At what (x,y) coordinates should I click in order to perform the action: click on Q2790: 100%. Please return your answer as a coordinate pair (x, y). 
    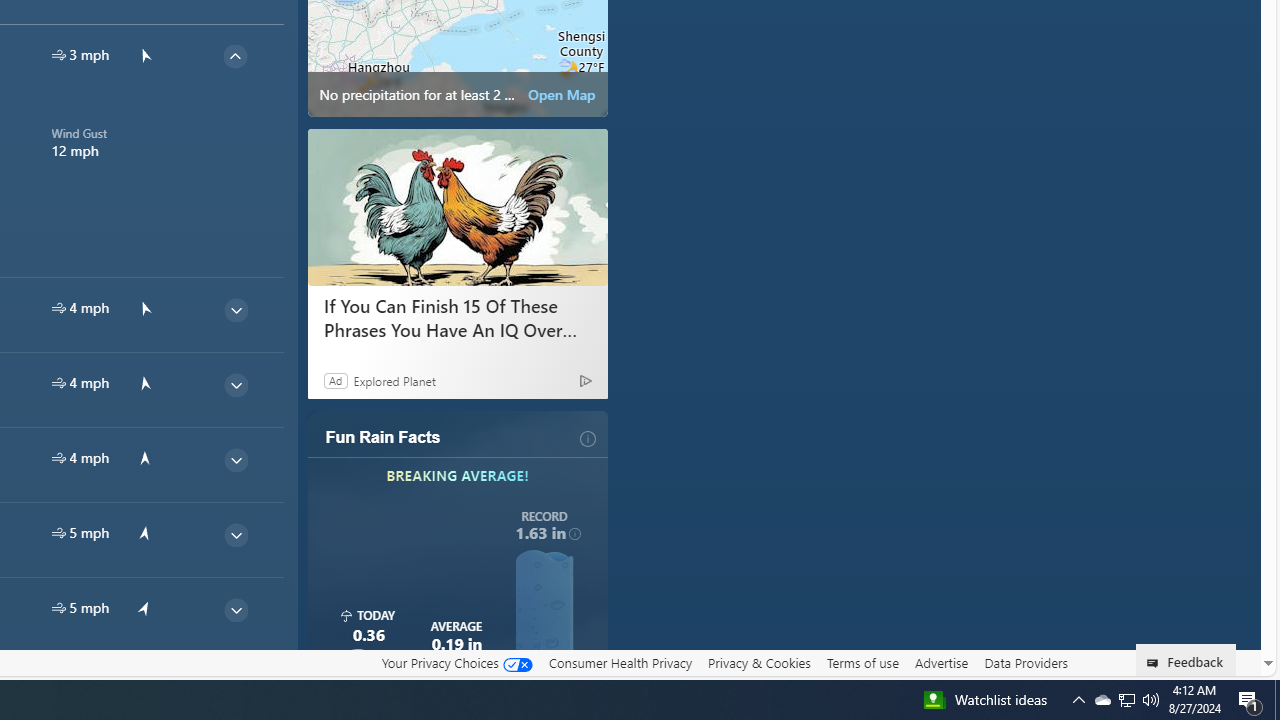
    Looking at the image, I should click on (1126, 700).